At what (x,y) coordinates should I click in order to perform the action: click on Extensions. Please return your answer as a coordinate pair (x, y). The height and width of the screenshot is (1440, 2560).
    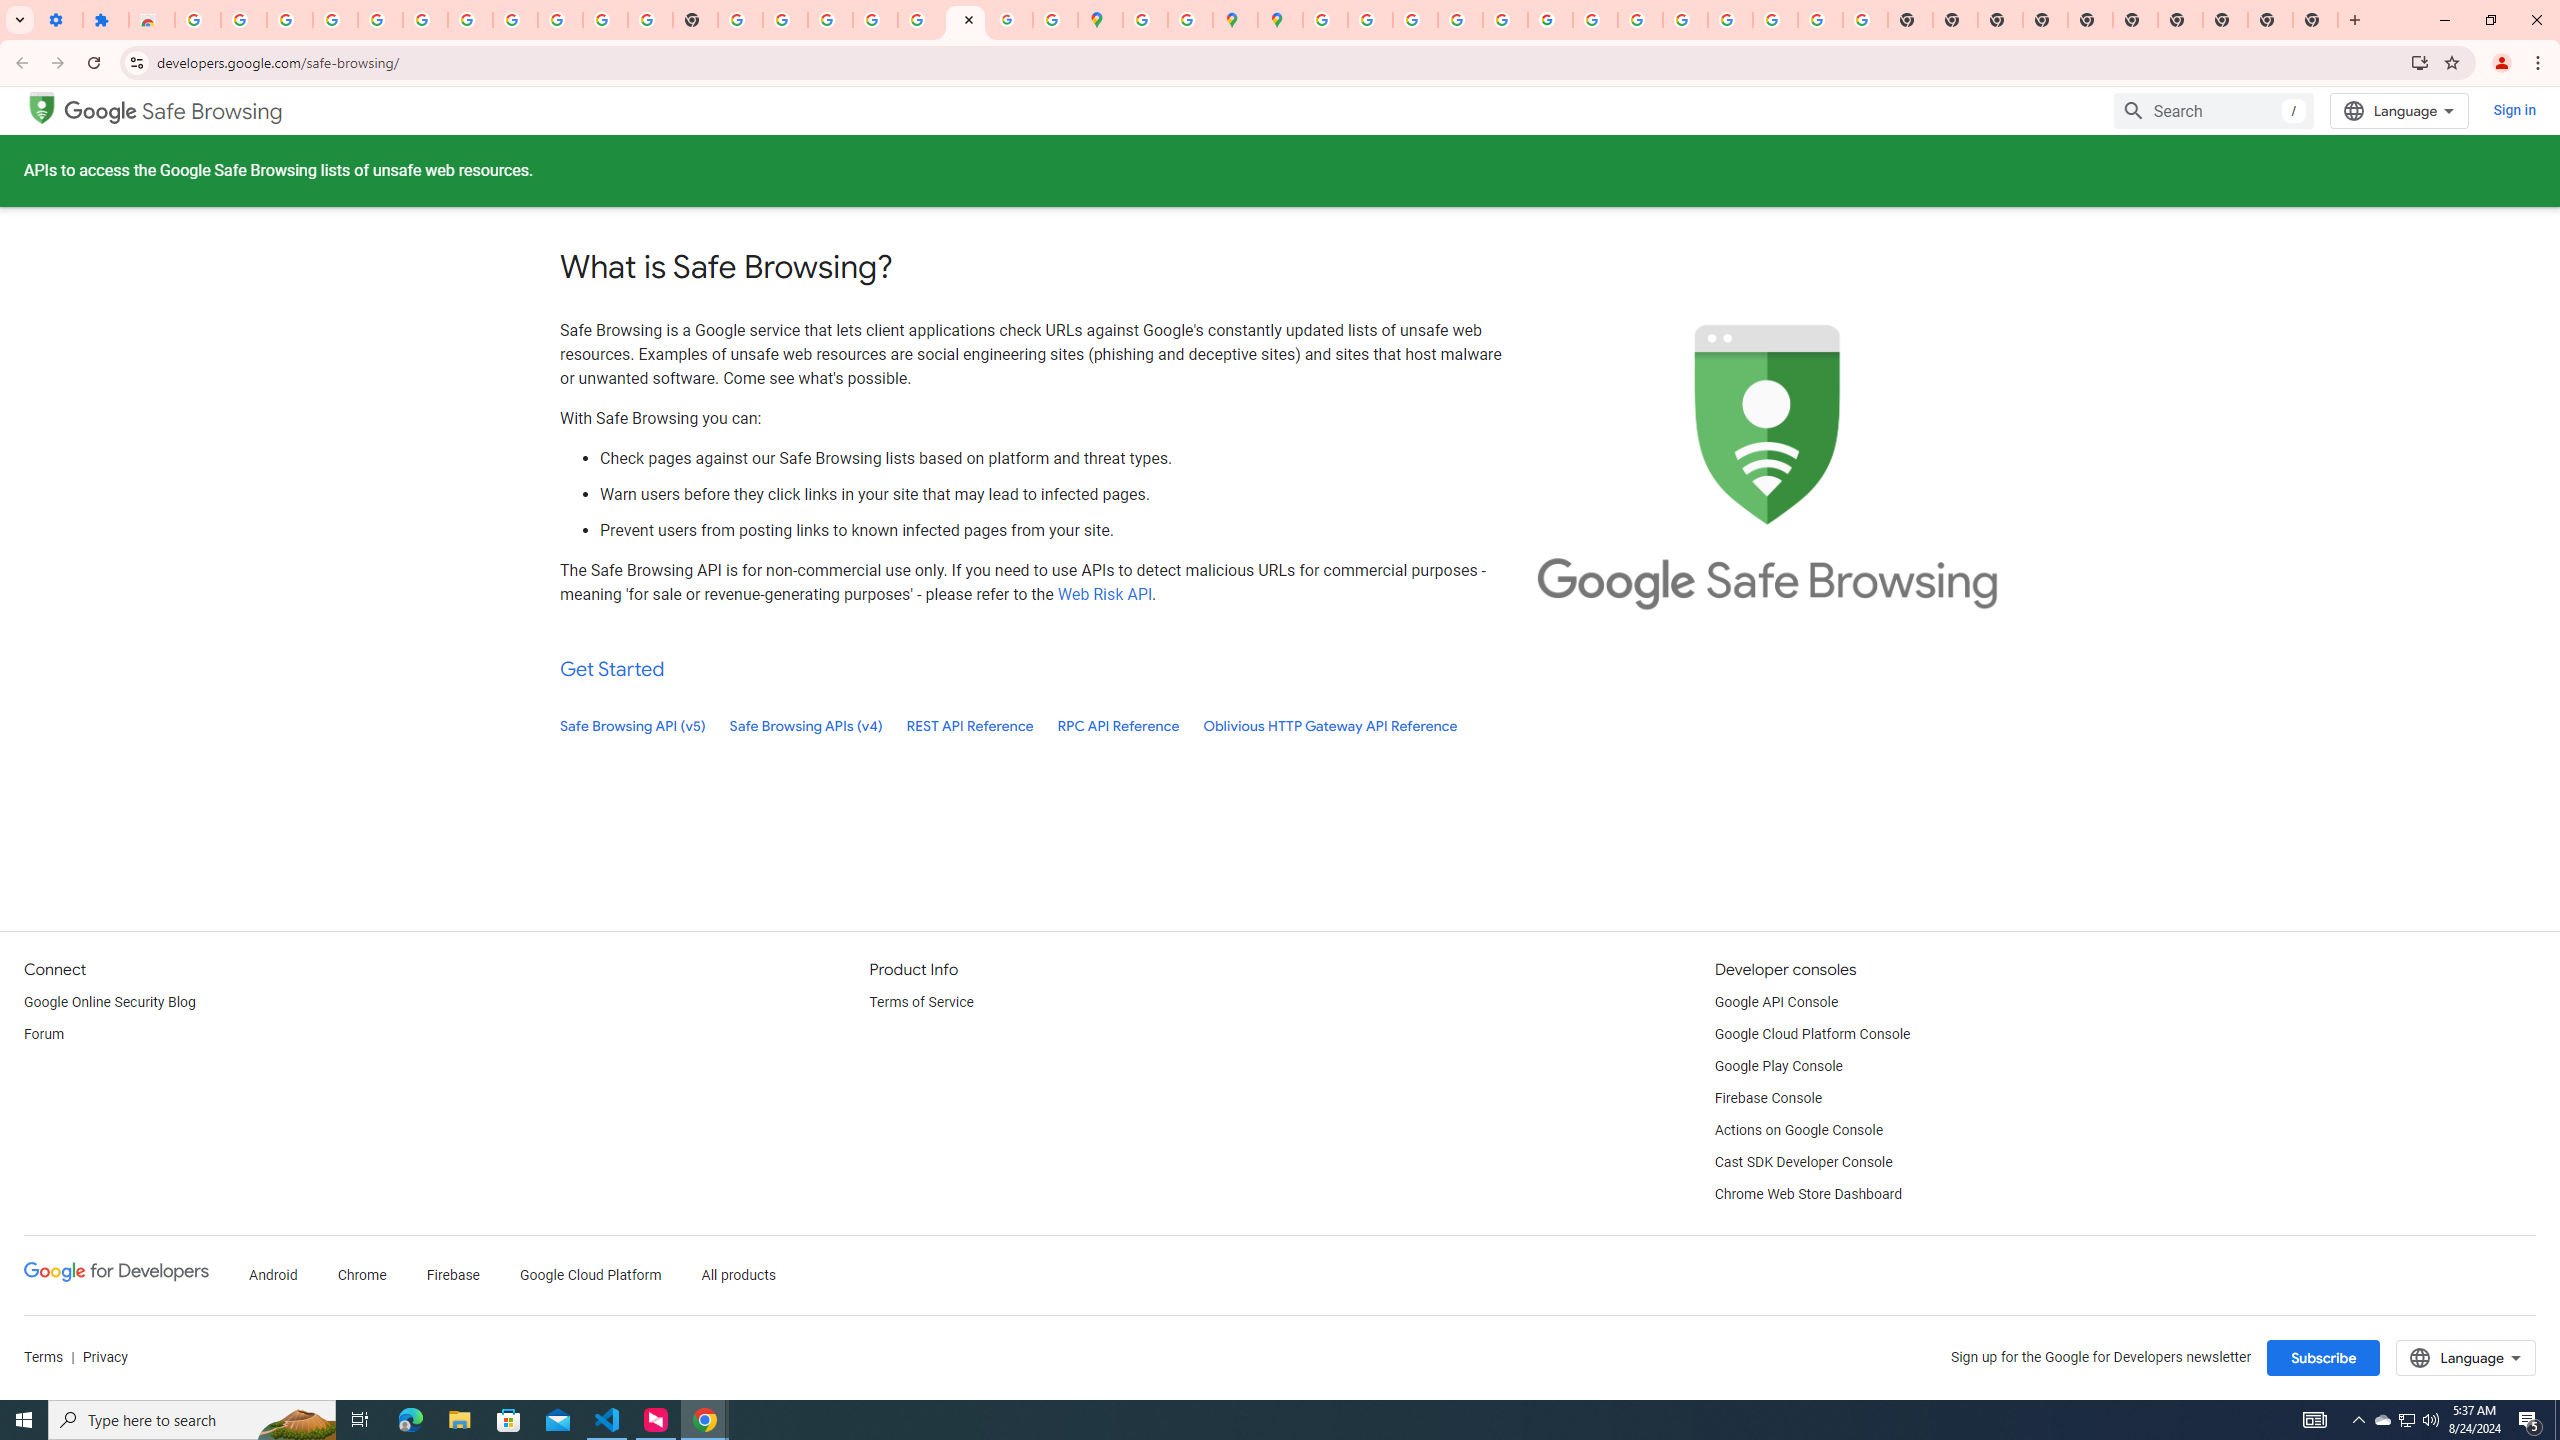
    Looking at the image, I should click on (106, 20).